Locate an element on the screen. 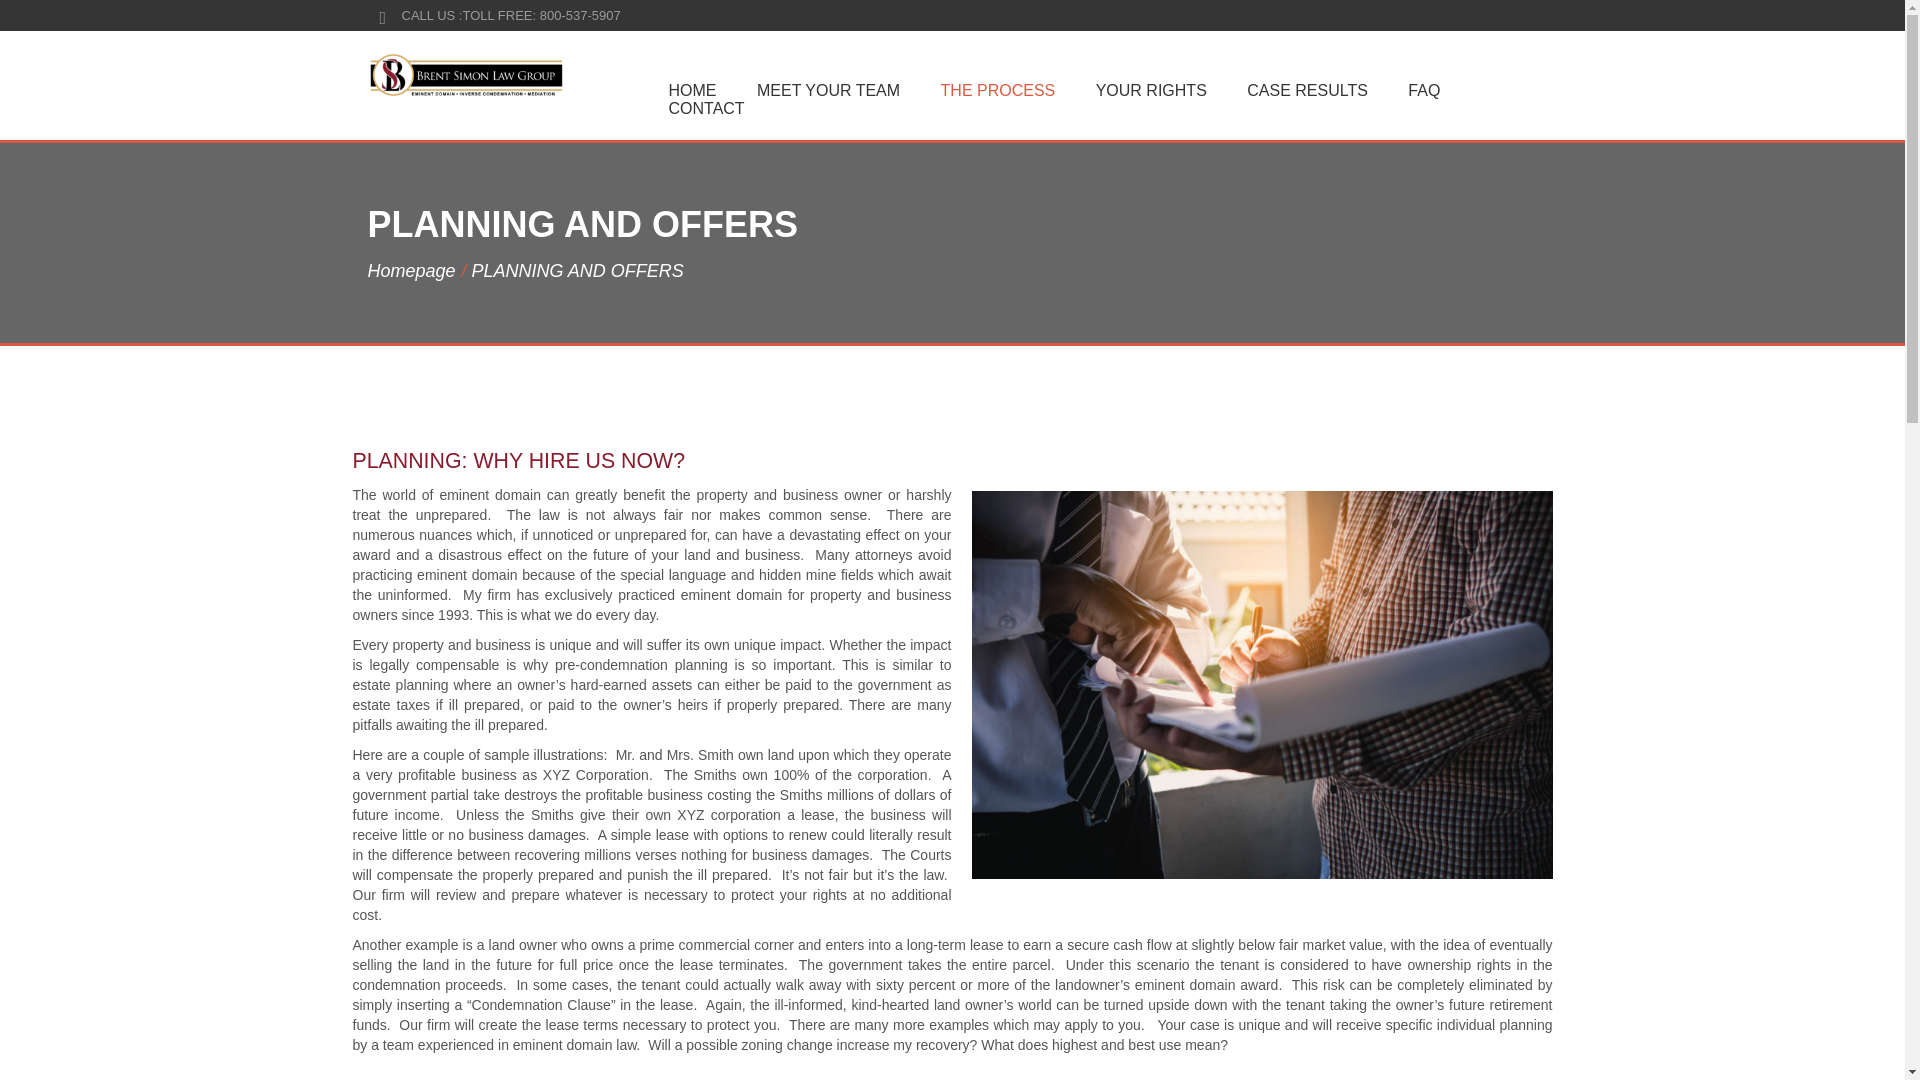 The width and height of the screenshot is (1920, 1080). TOLL FREE: 800-537-5907 is located at coordinates (541, 14).